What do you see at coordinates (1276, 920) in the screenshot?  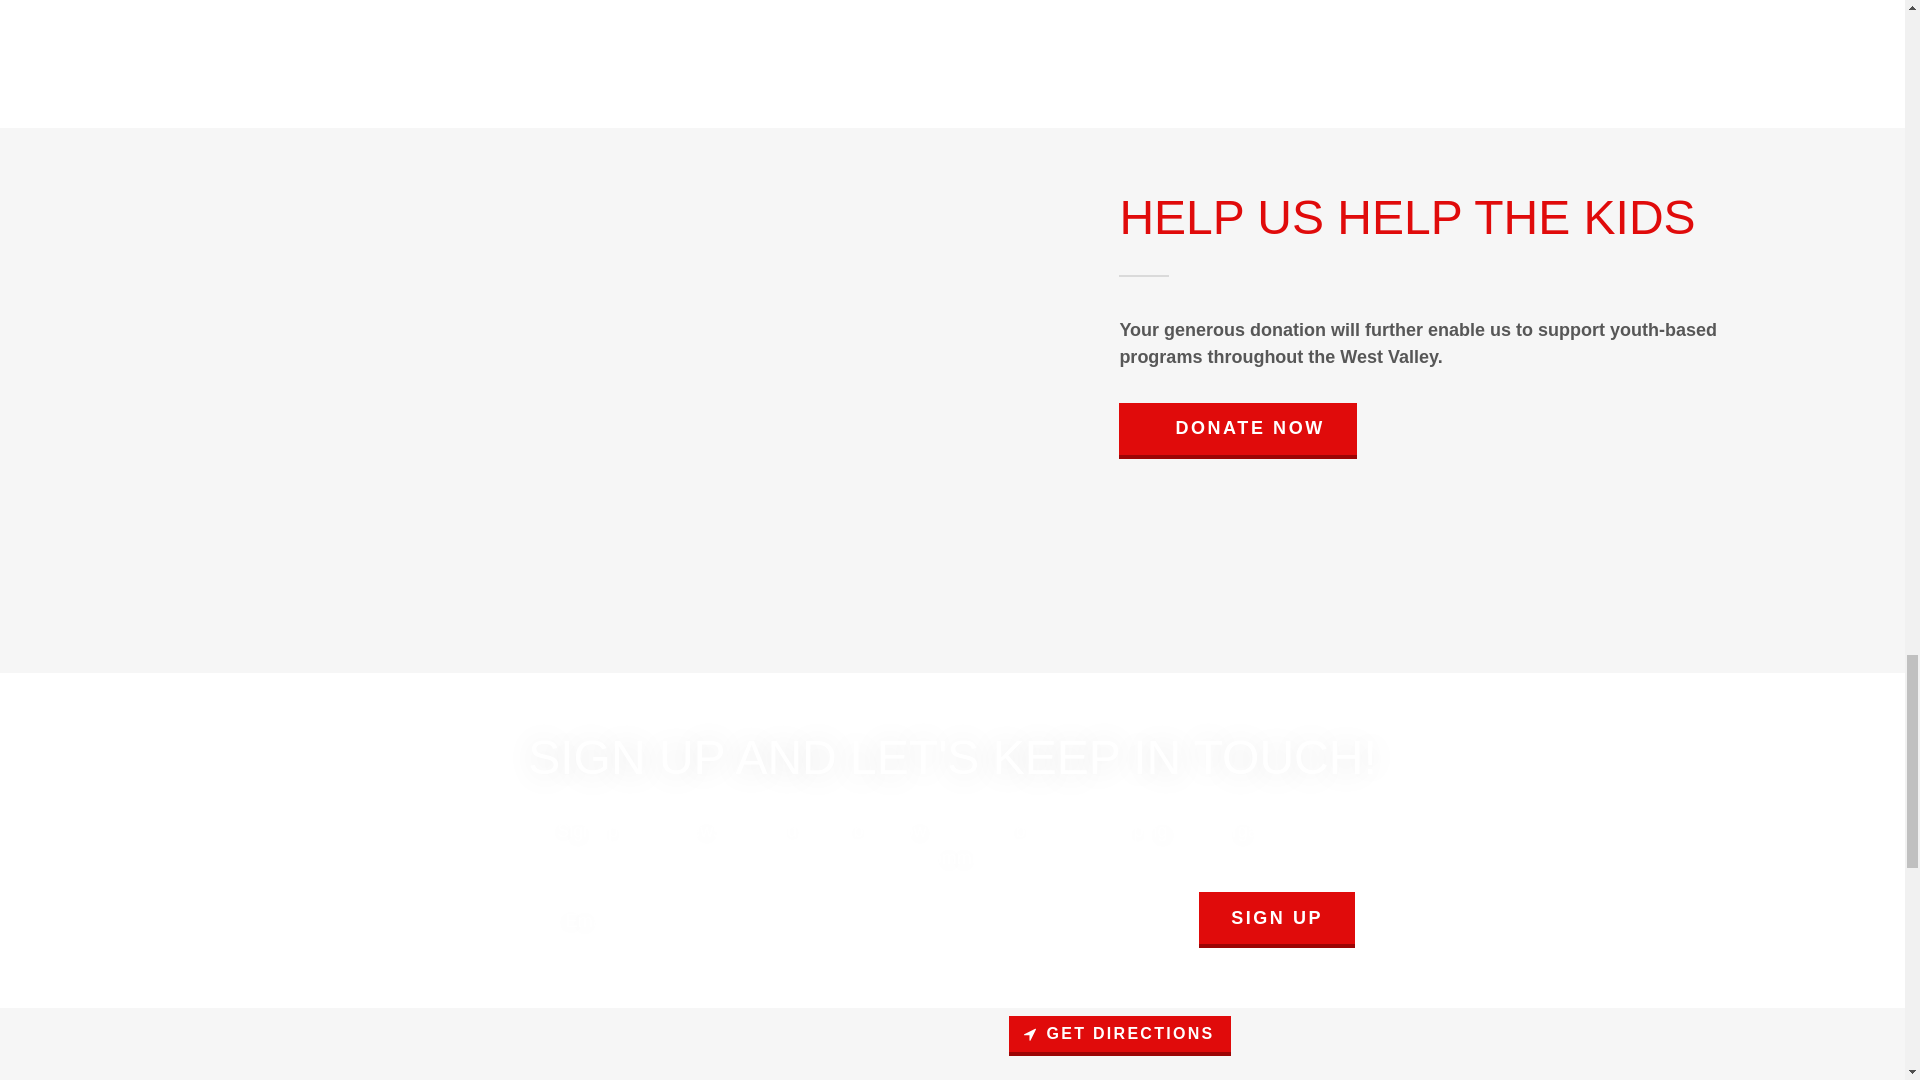 I see `SIGN UP` at bounding box center [1276, 920].